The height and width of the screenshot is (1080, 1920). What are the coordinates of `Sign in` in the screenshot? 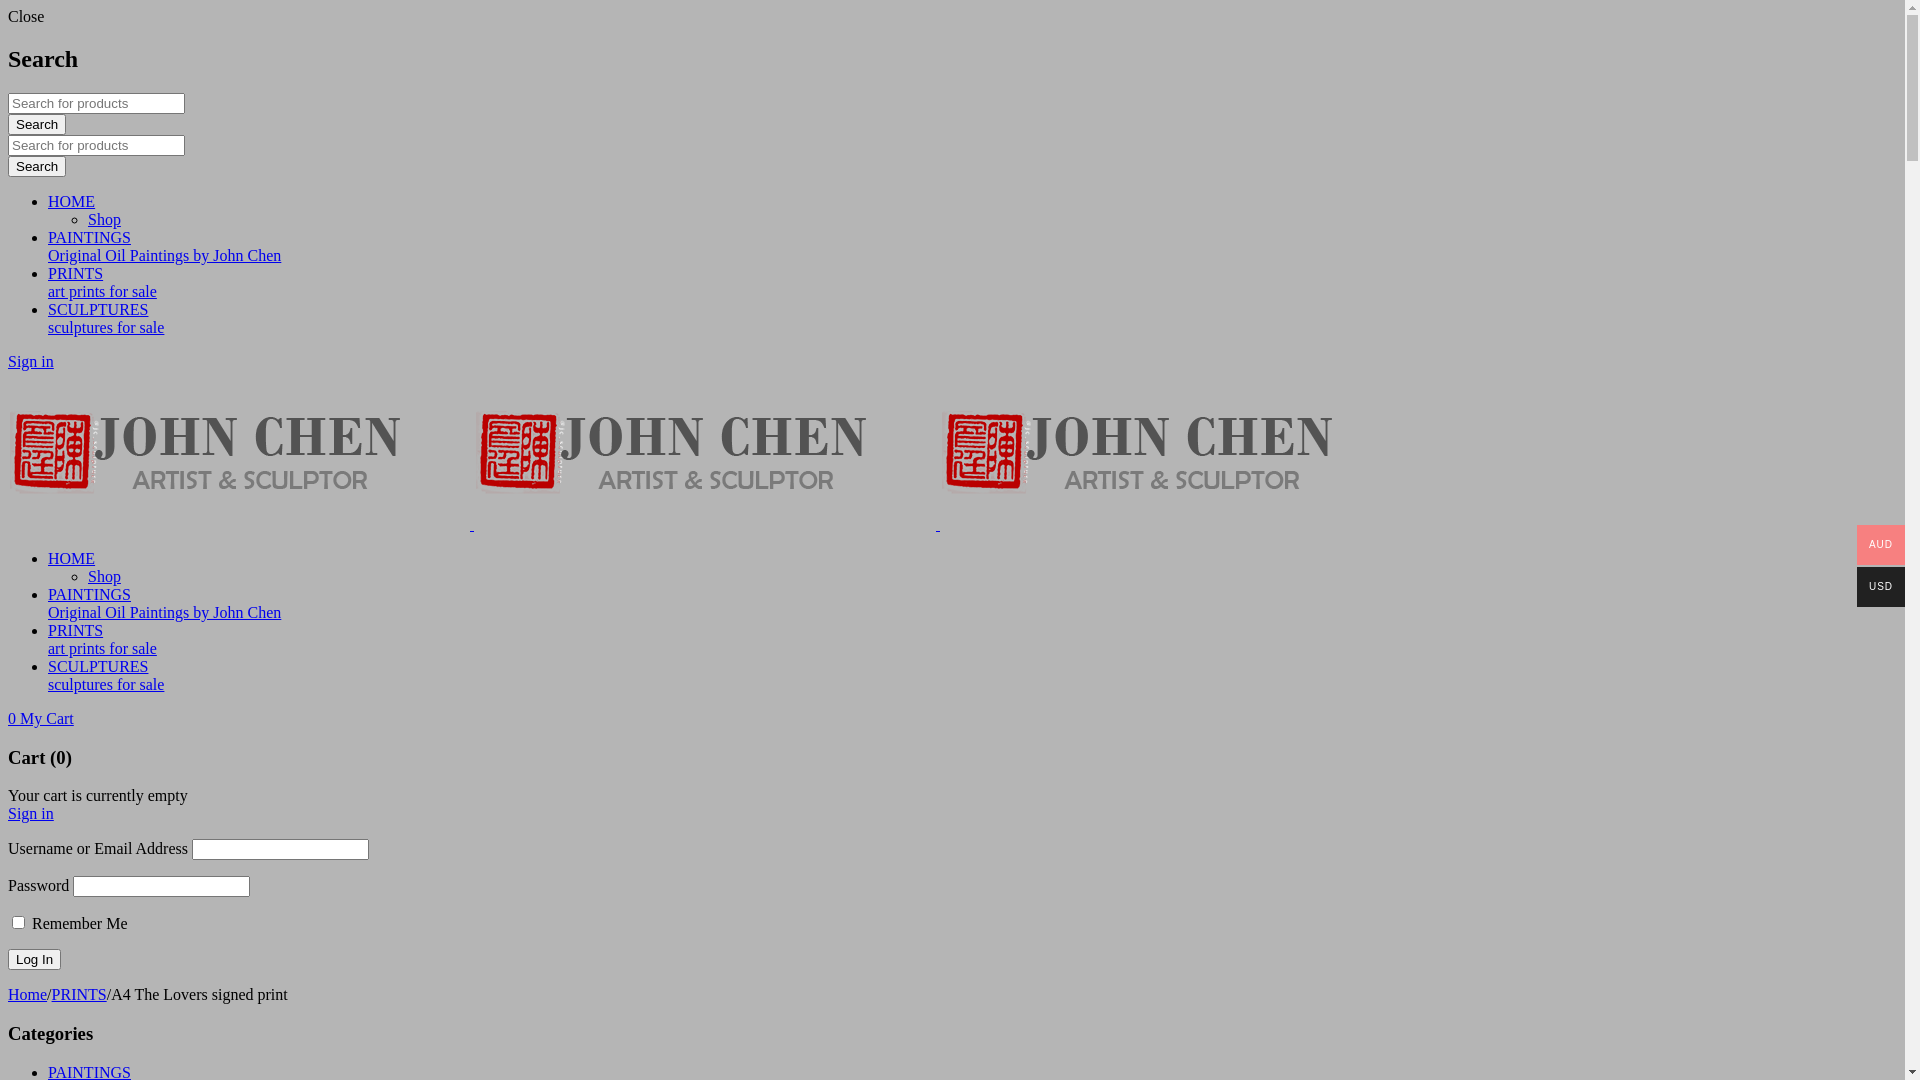 It's located at (31, 814).